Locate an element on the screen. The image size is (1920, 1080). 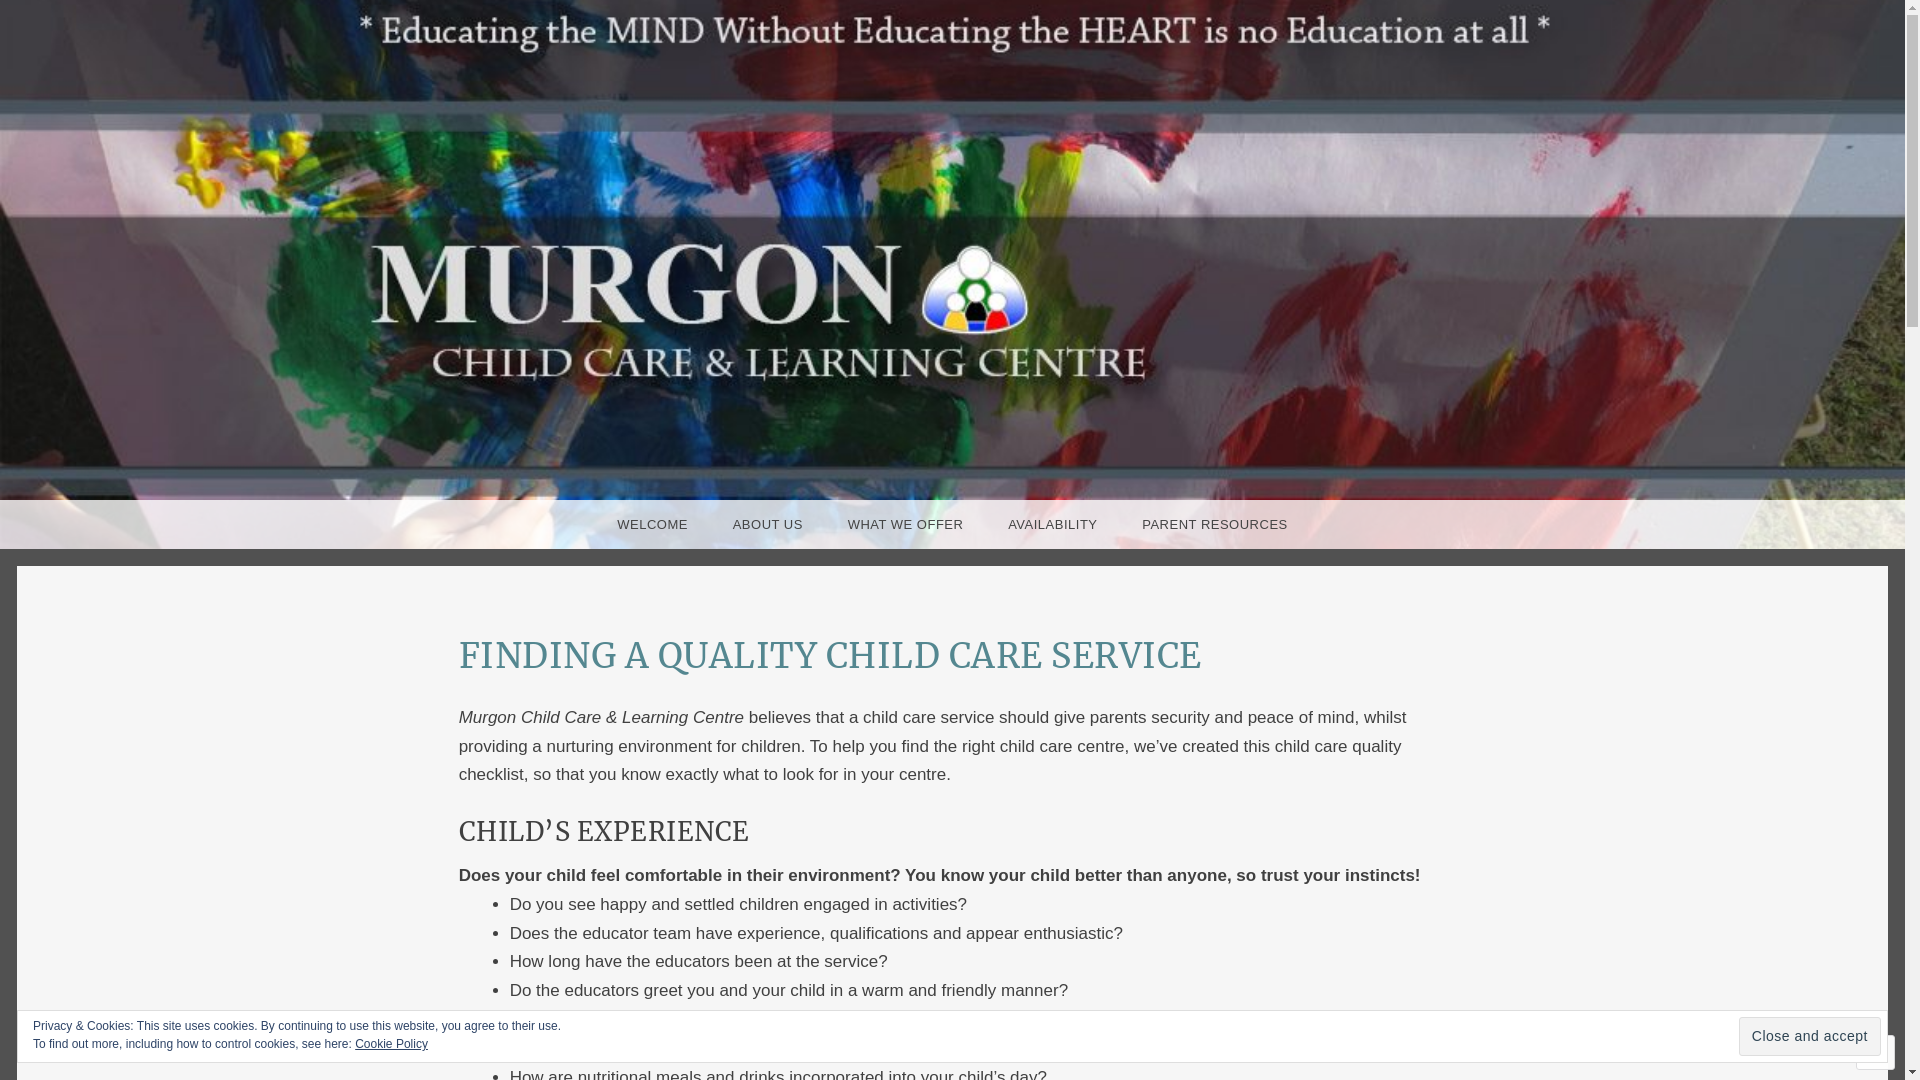
WELCOME is located at coordinates (652, 524).